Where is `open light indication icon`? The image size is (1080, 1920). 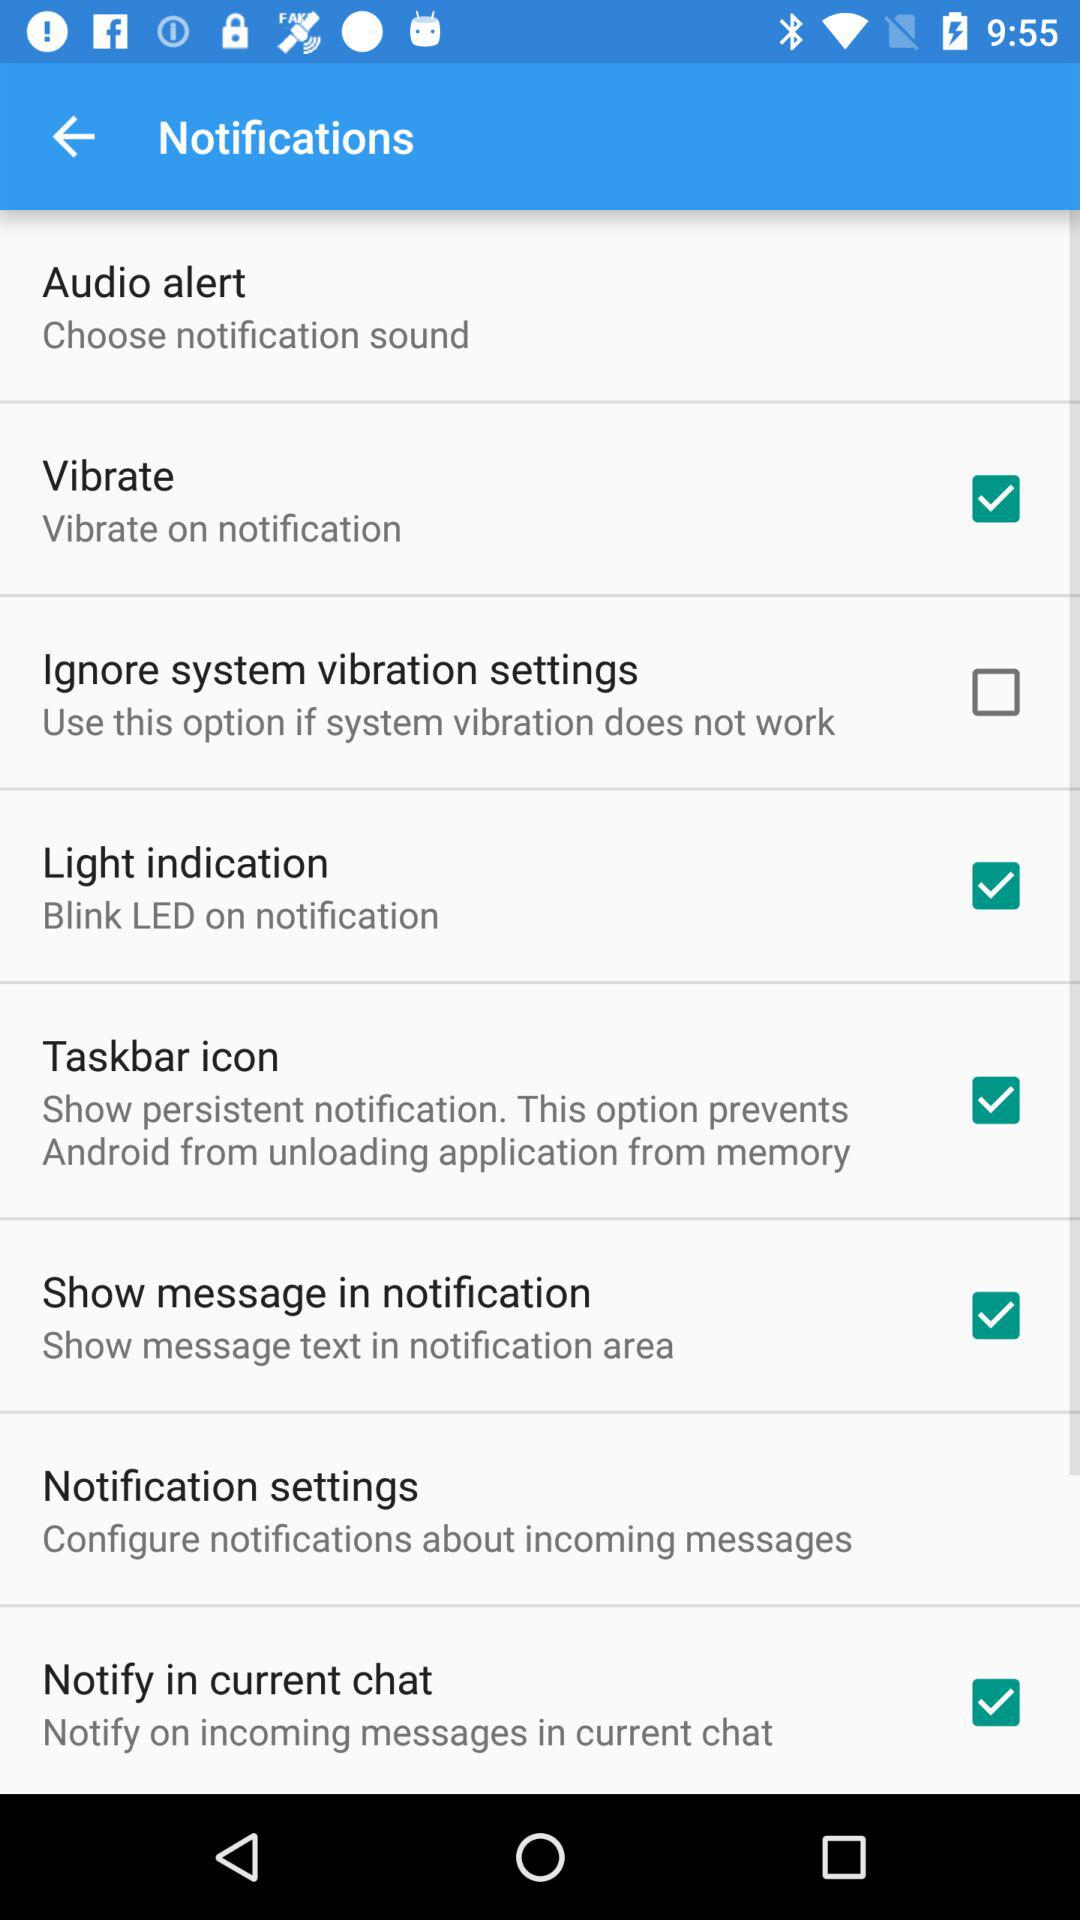
open light indication icon is located at coordinates (186, 860).